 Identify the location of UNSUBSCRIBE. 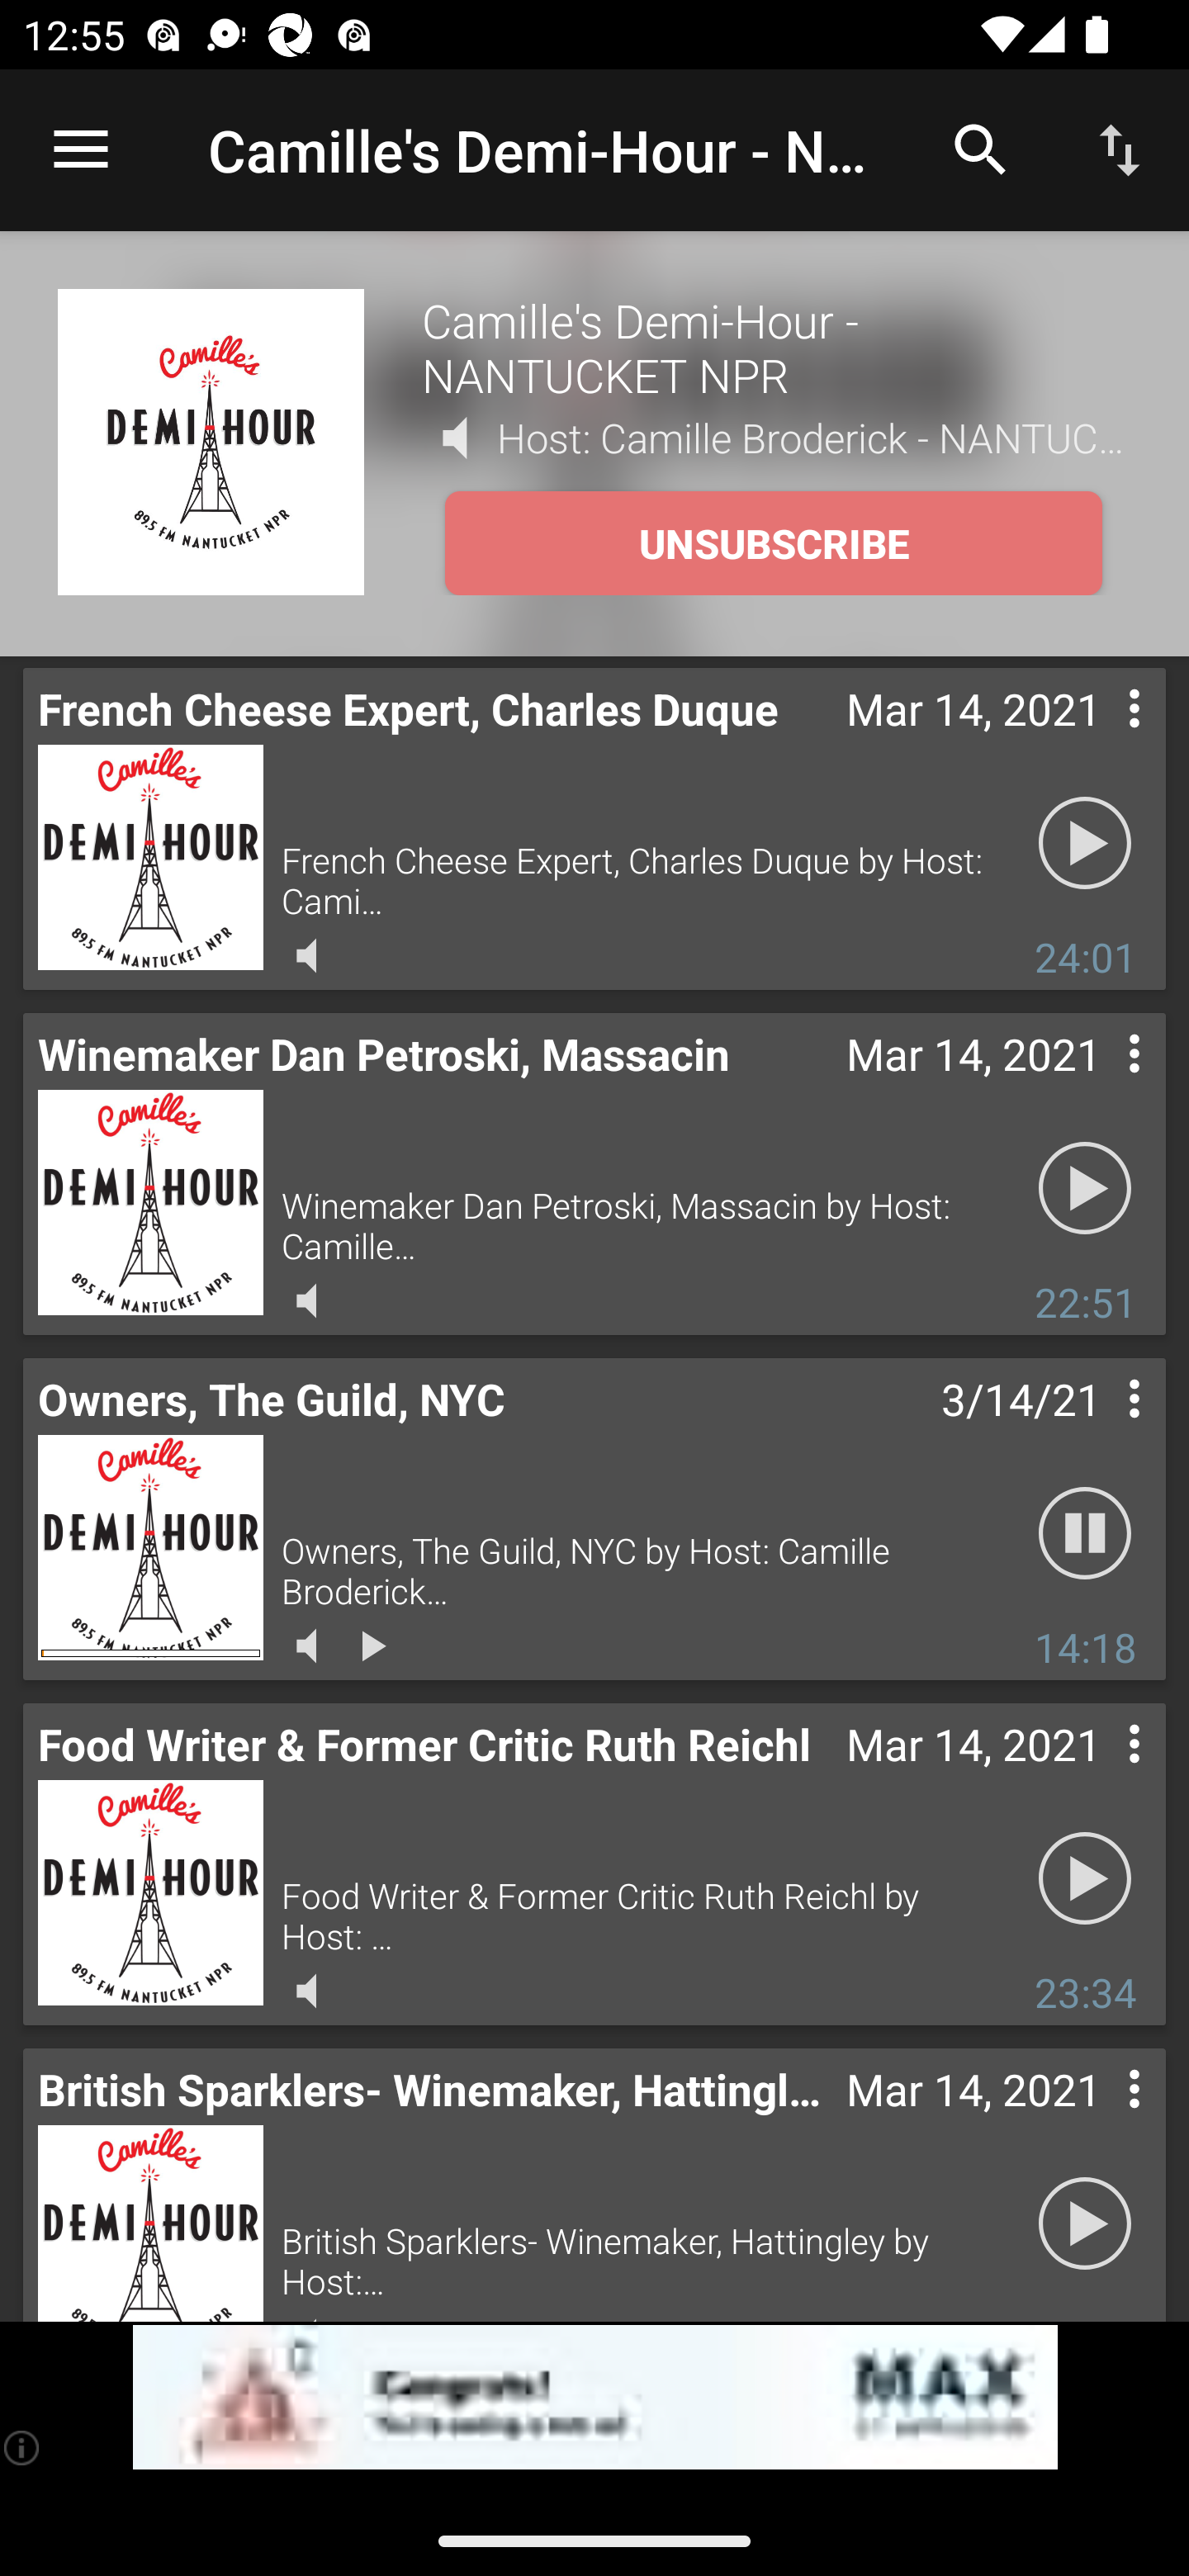
(773, 543).